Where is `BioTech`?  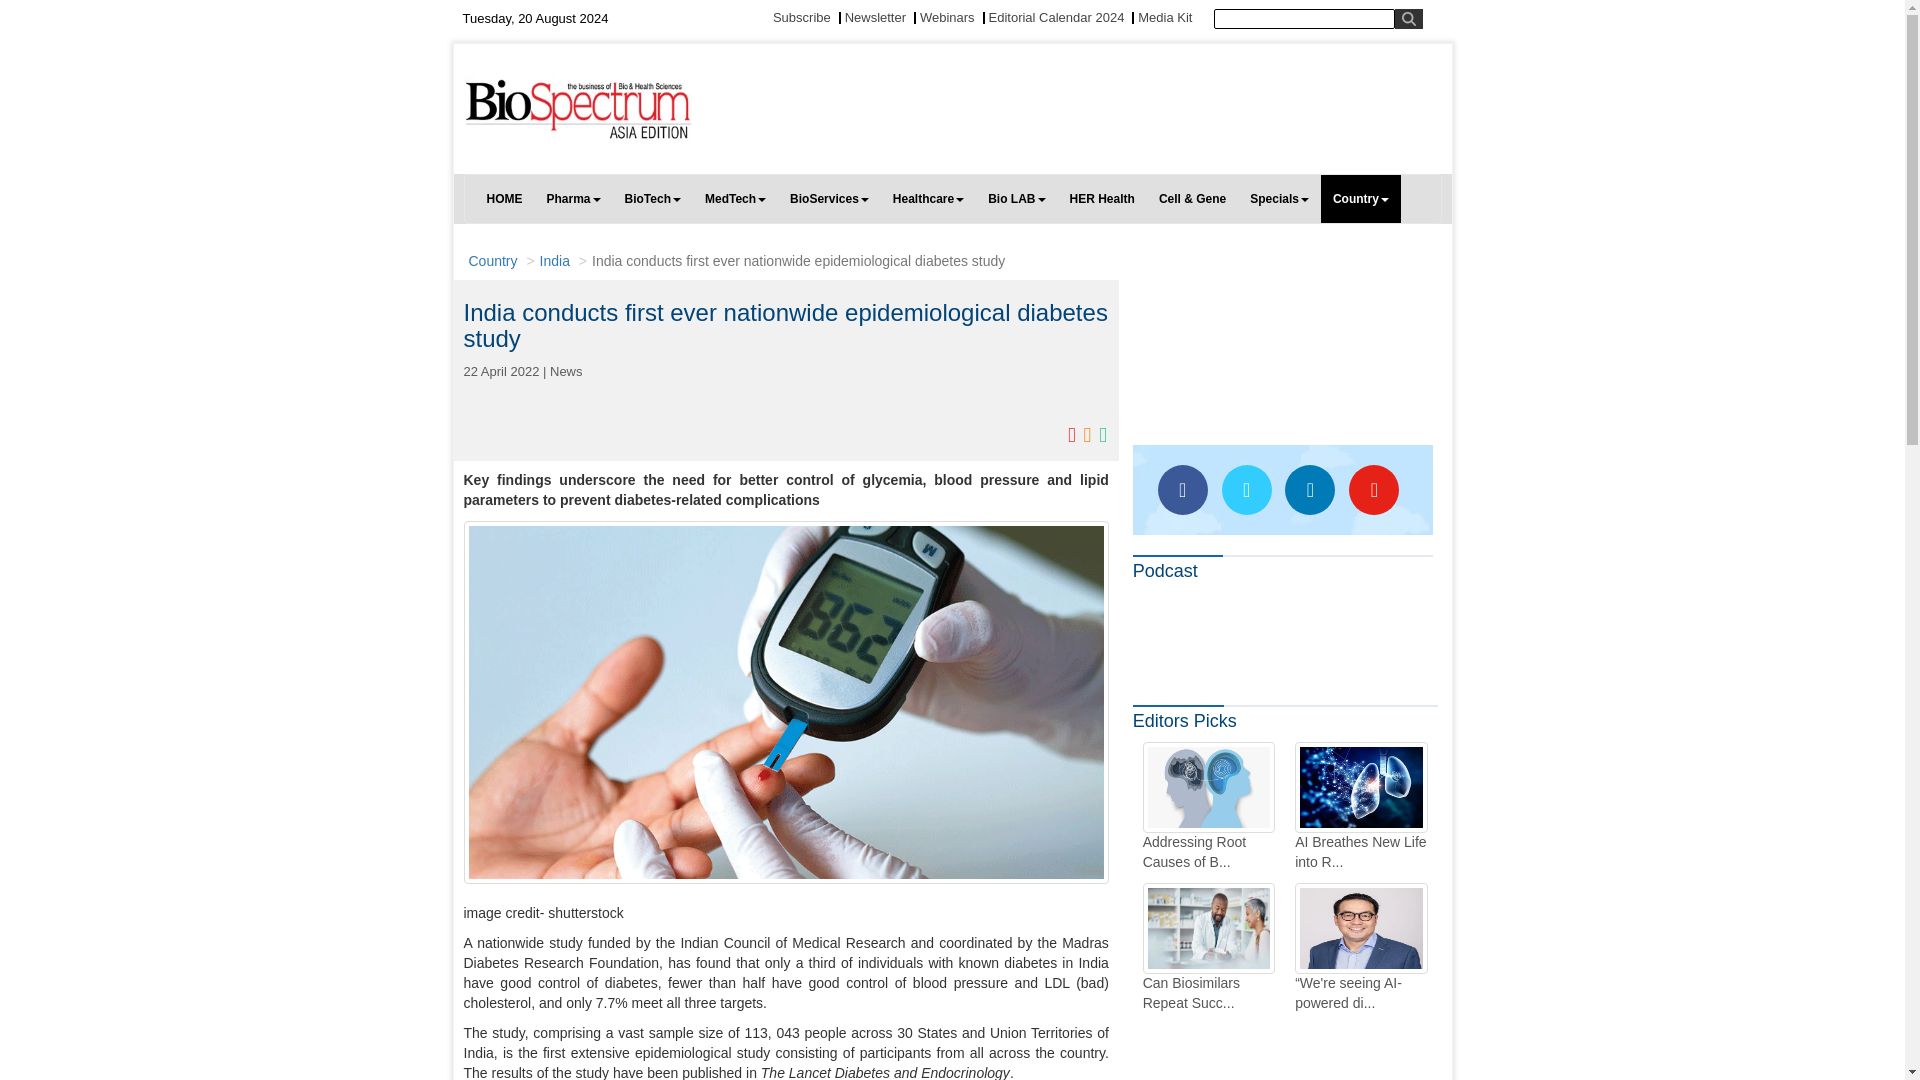 BioTech is located at coordinates (652, 198).